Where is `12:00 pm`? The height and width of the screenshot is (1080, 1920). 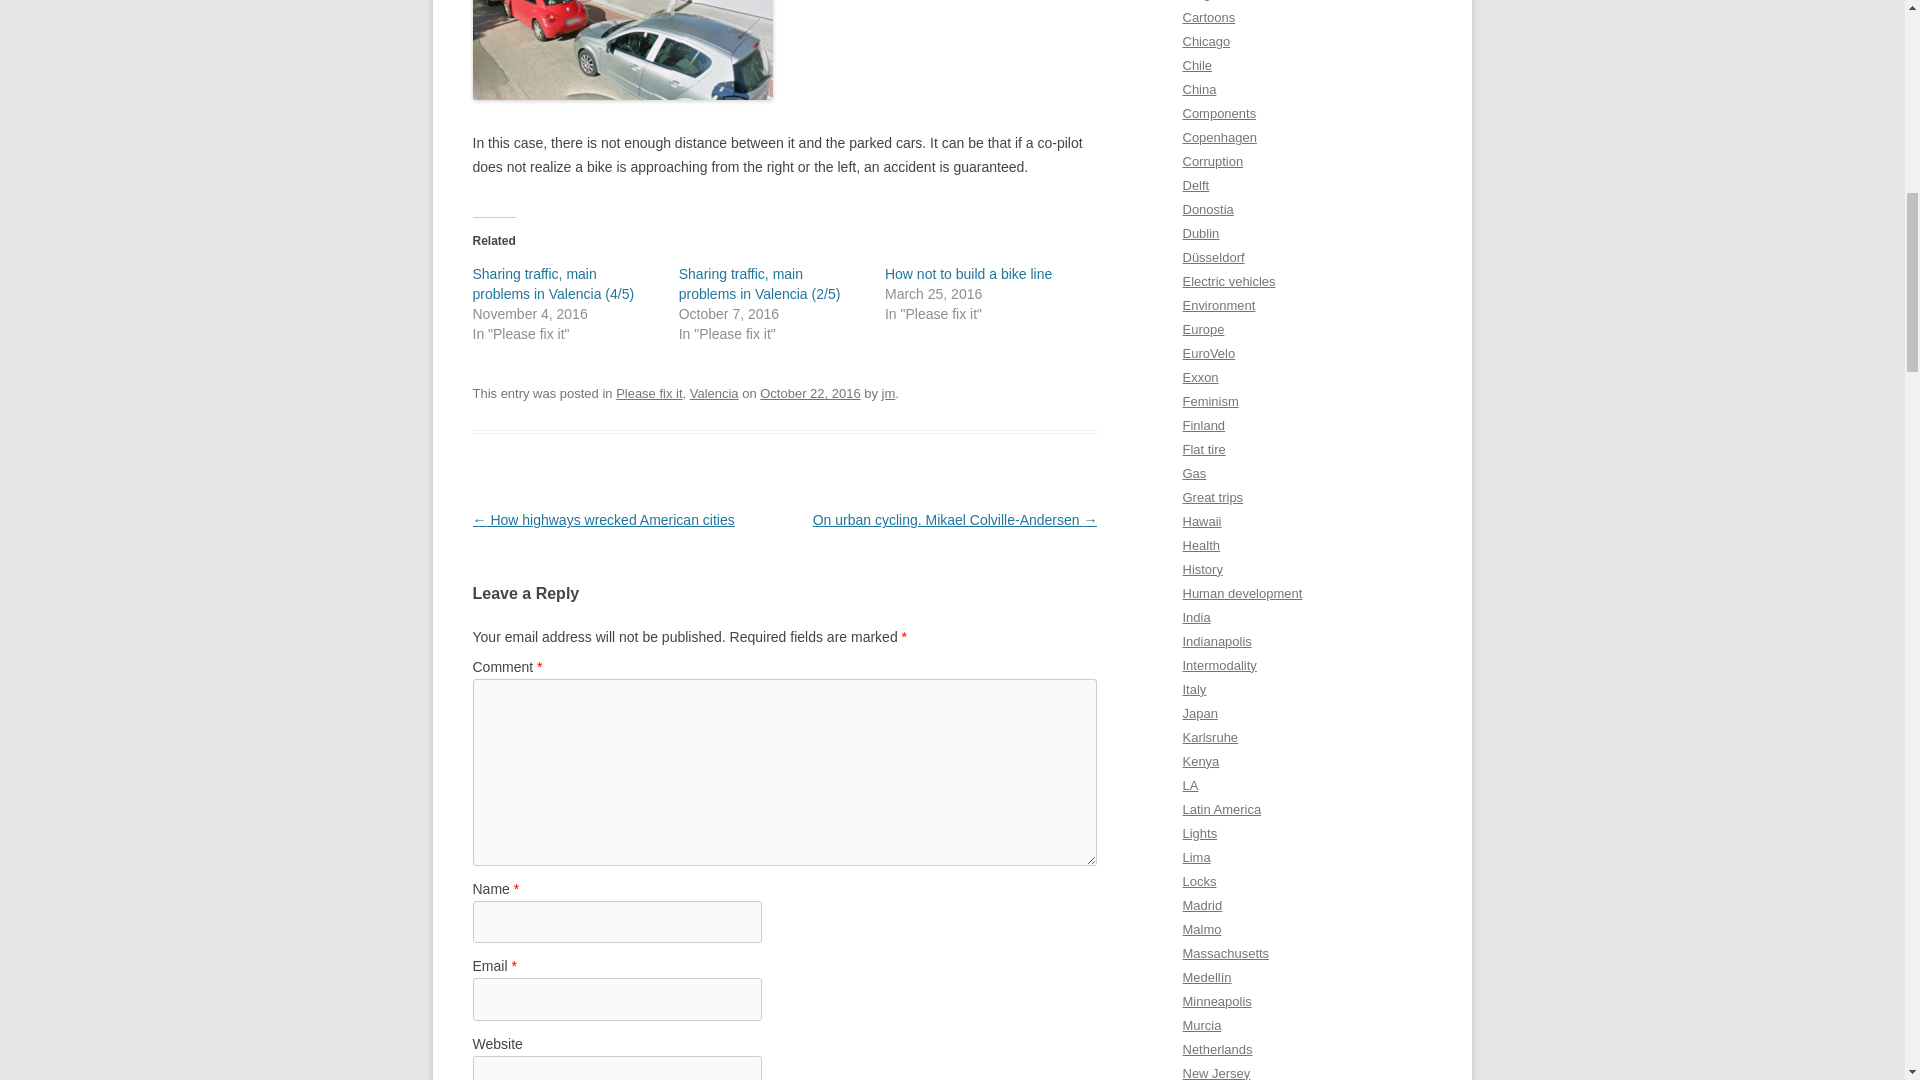
12:00 pm is located at coordinates (810, 392).